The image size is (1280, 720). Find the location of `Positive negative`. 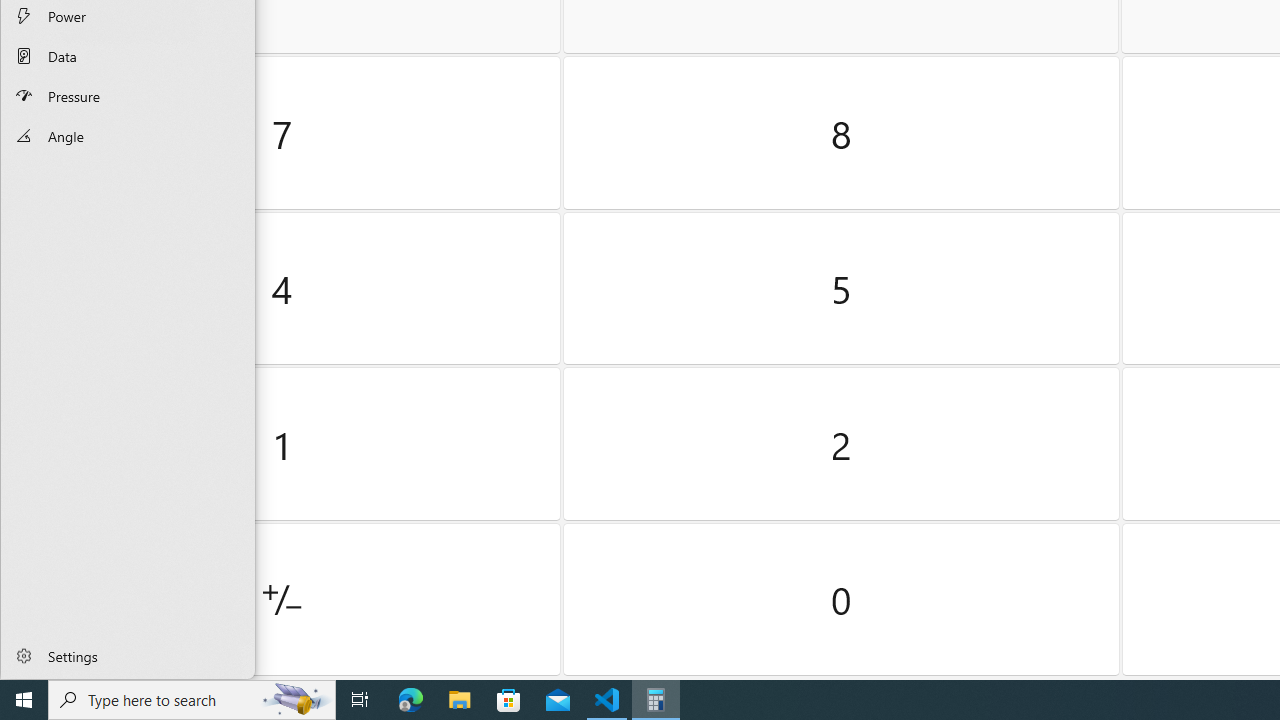

Positive negative is located at coordinates (282, 599).